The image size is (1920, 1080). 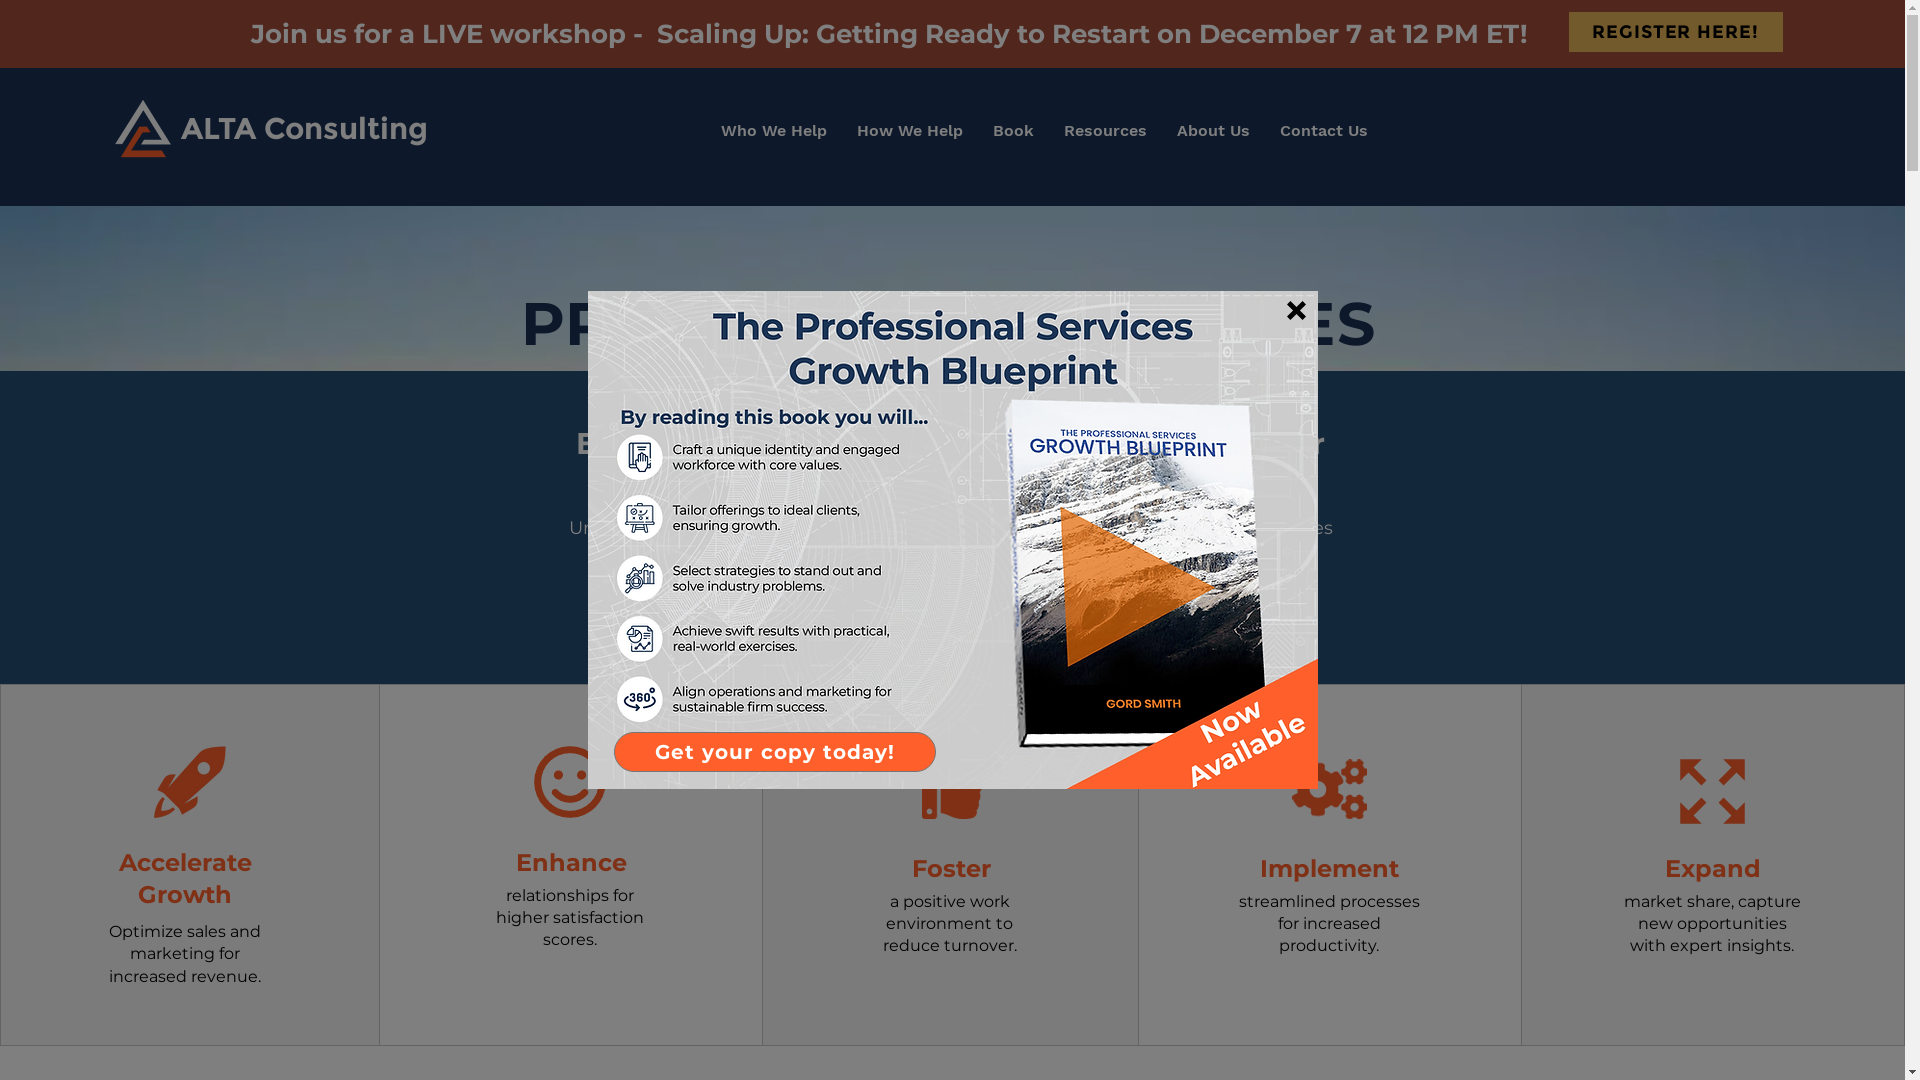 What do you see at coordinates (1214, 130) in the screenshot?
I see `About Us` at bounding box center [1214, 130].